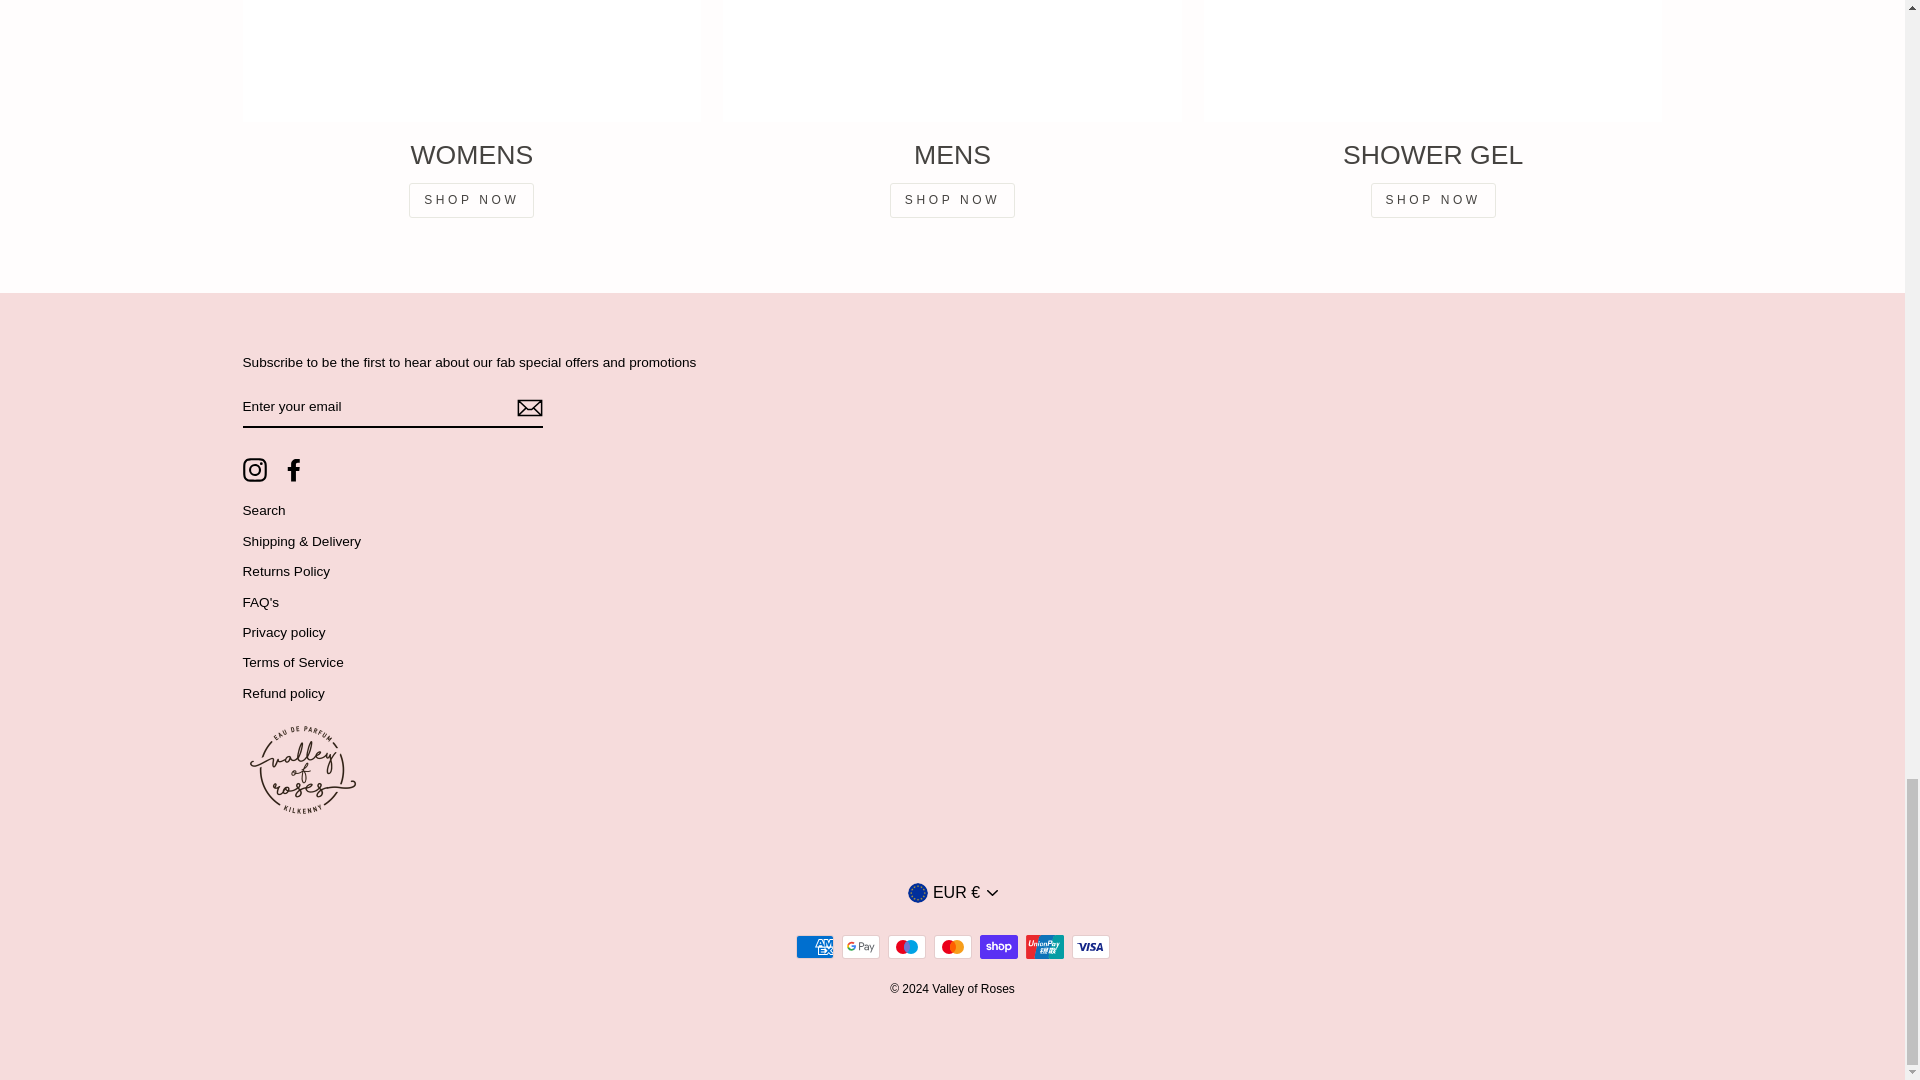 This screenshot has height=1080, width=1920. What do you see at coordinates (1044, 947) in the screenshot?
I see `Union Pay` at bounding box center [1044, 947].